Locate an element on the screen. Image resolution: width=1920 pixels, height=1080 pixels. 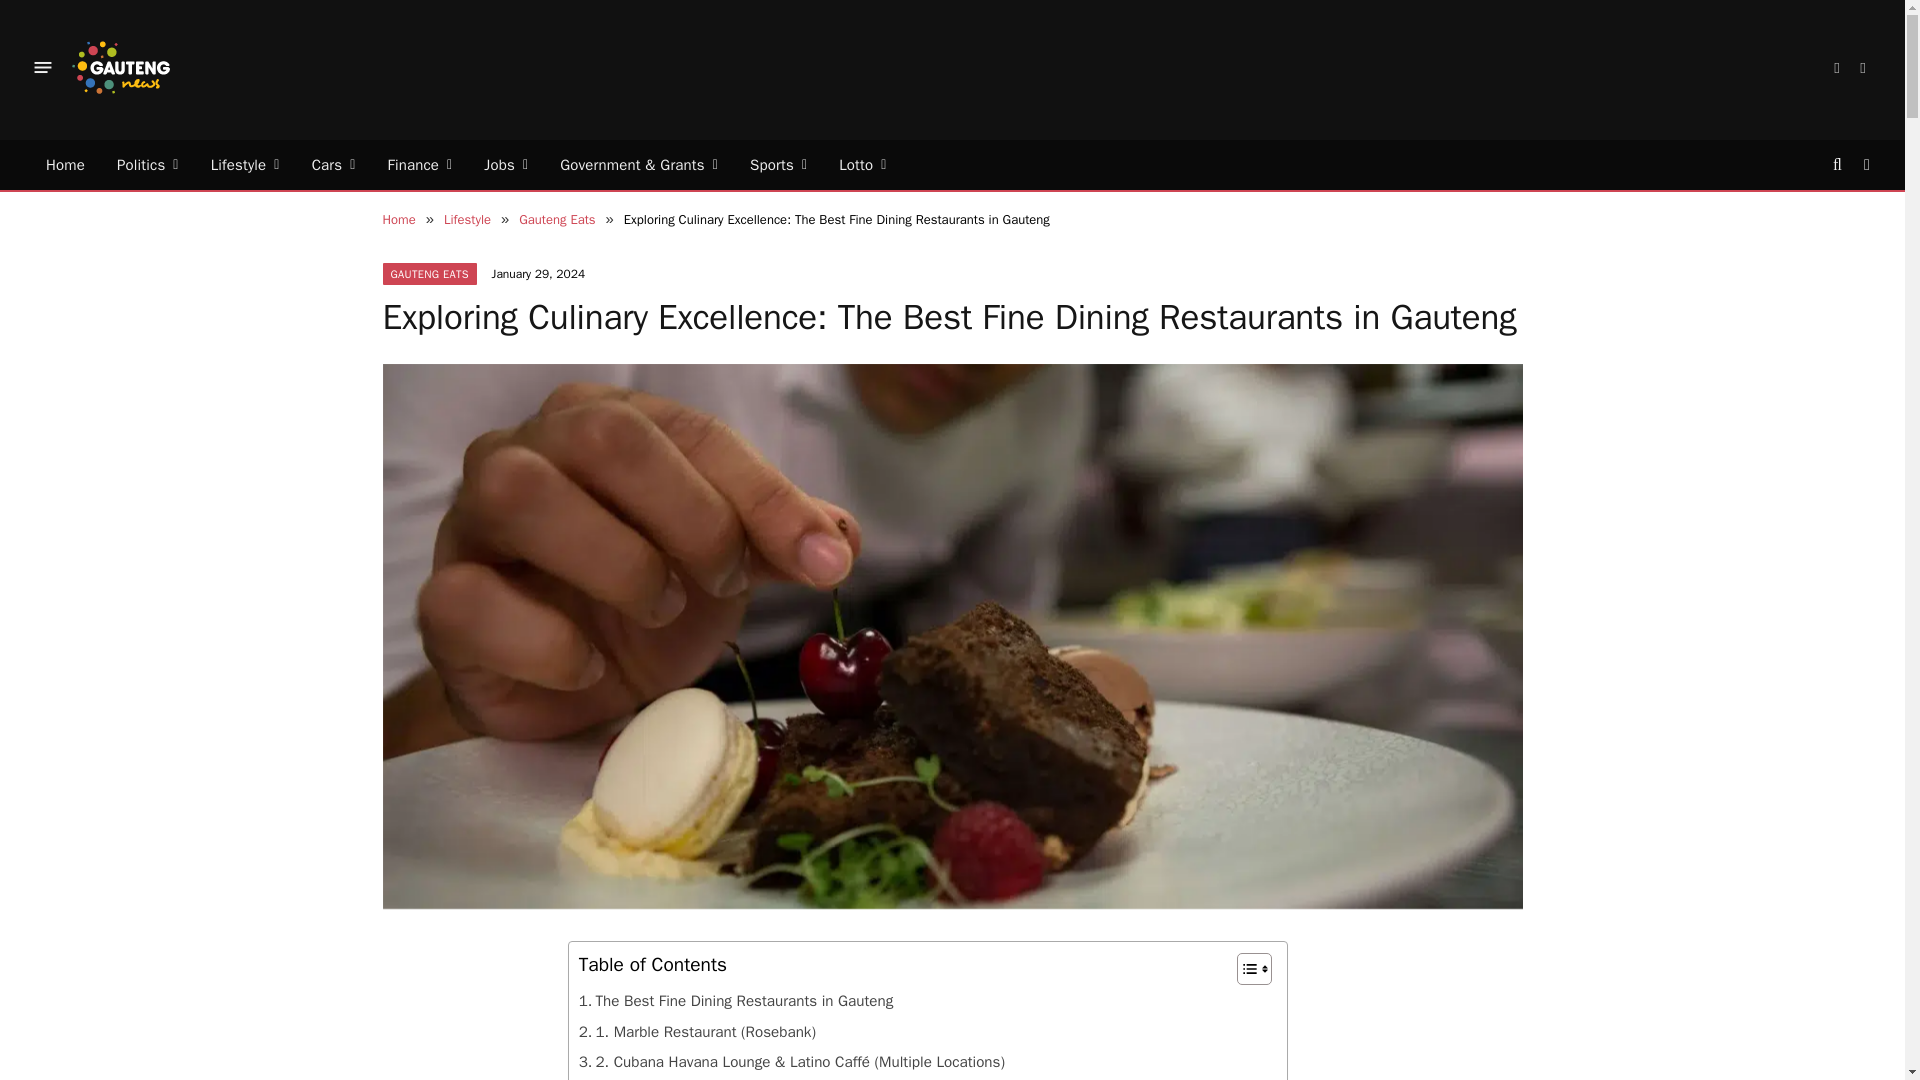
Home is located at coordinates (66, 165).